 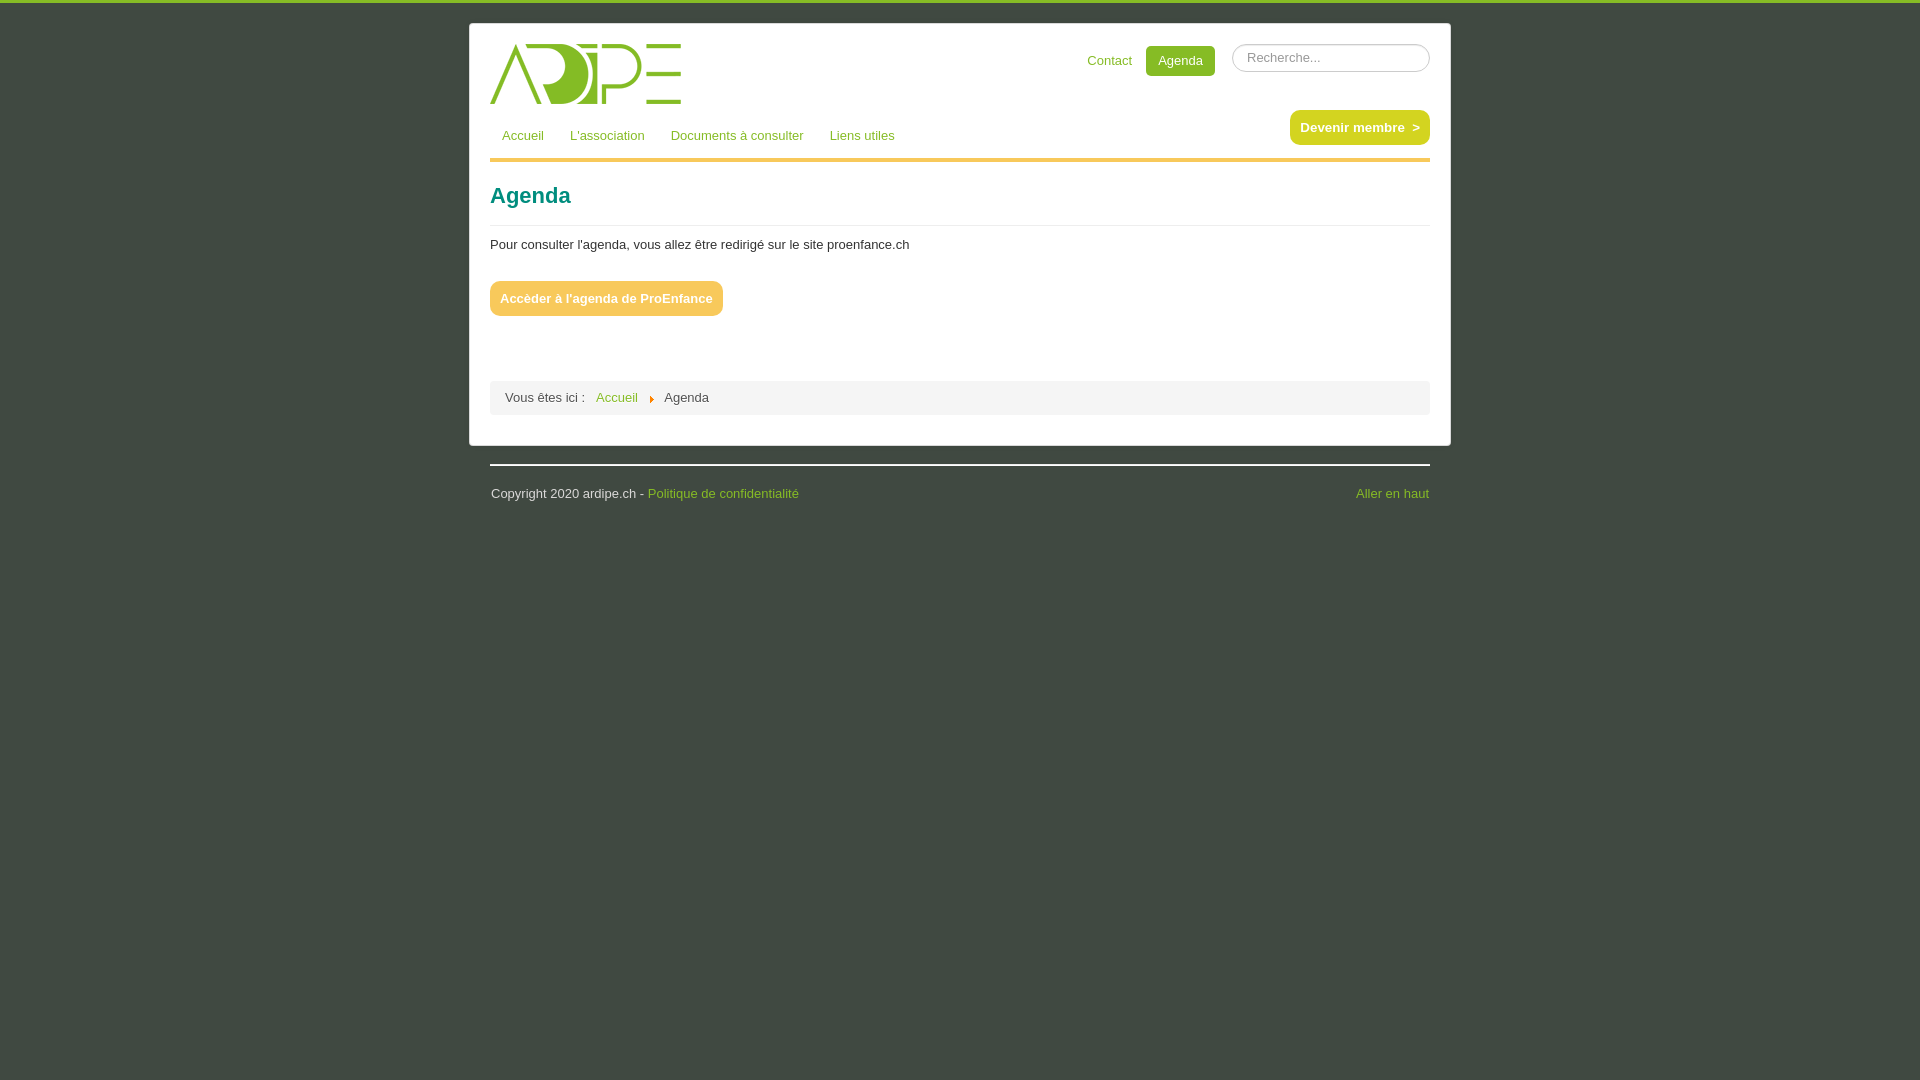 What do you see at coordinates (862, 136) in the screenshot?
I see `Liens utiles` at bounding box center [862, 136].